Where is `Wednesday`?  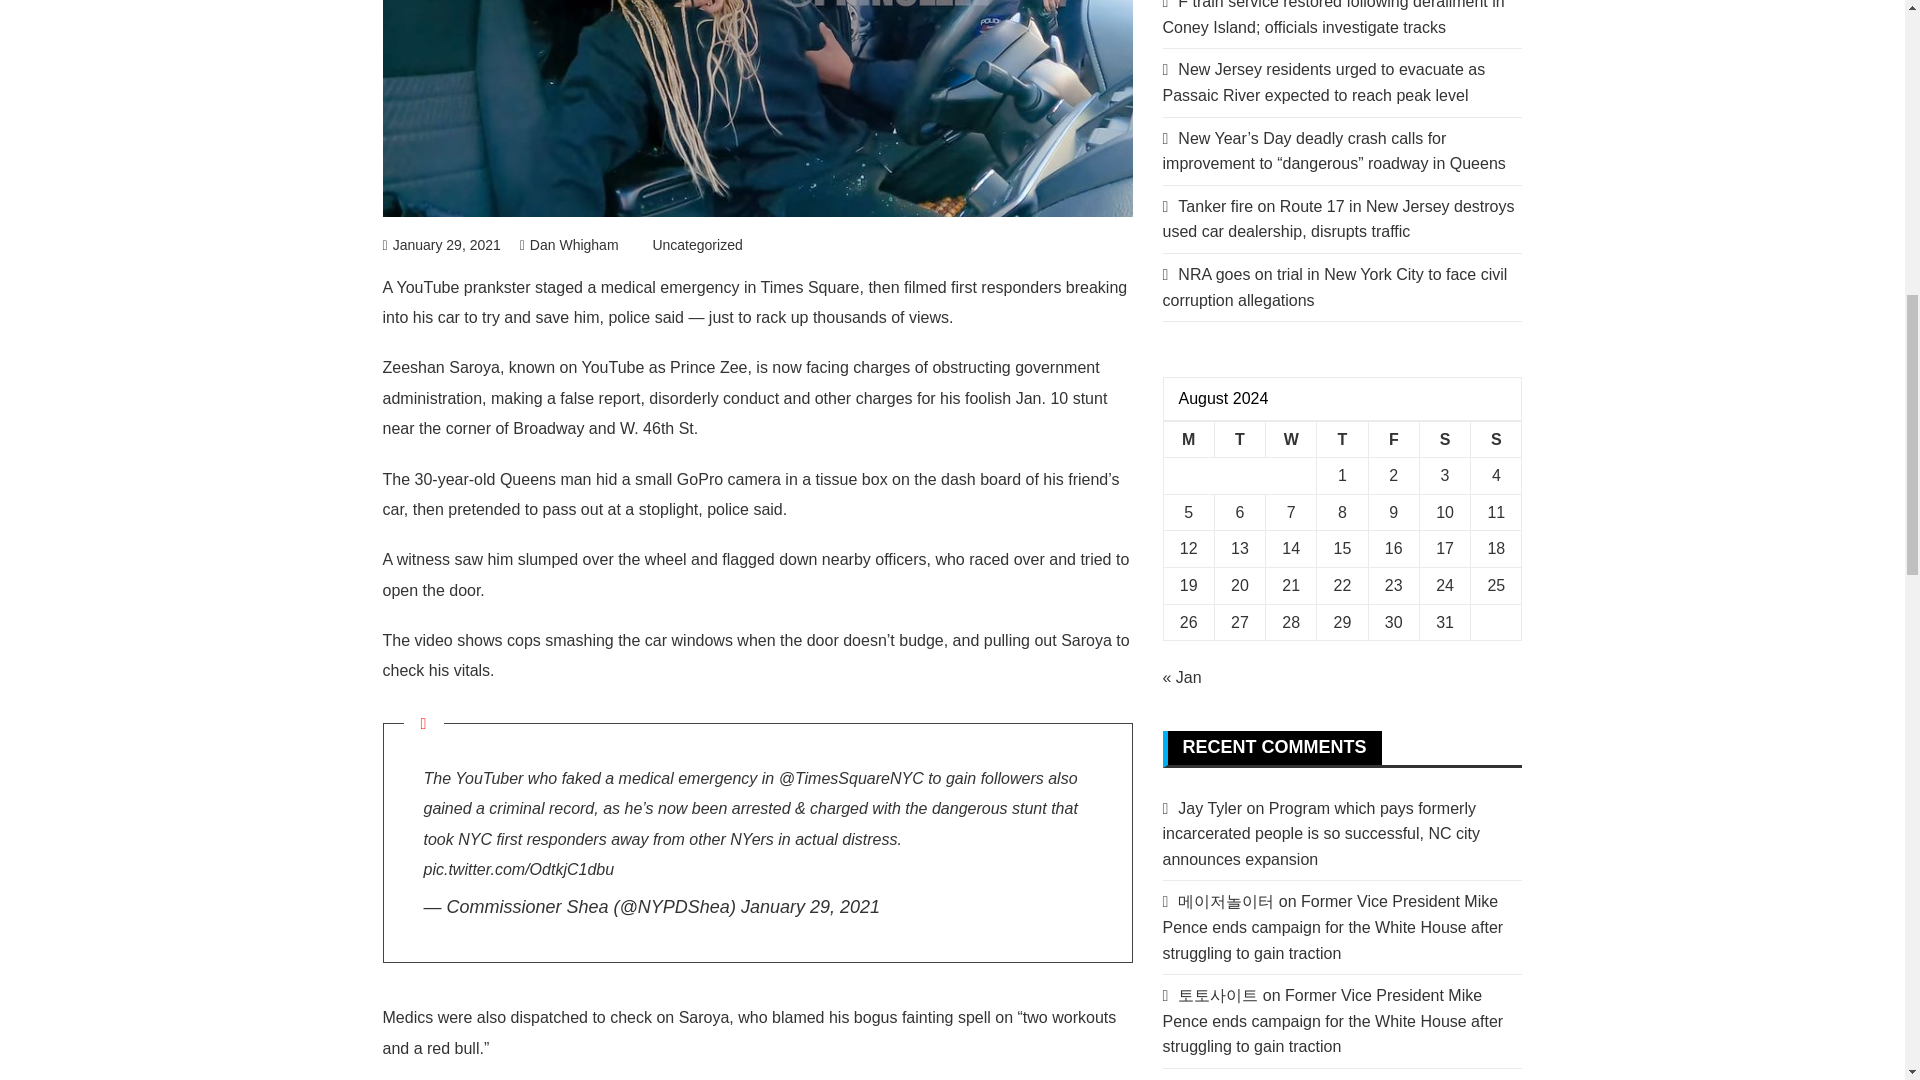
Wednesday is located at coordinates (1291, 439).